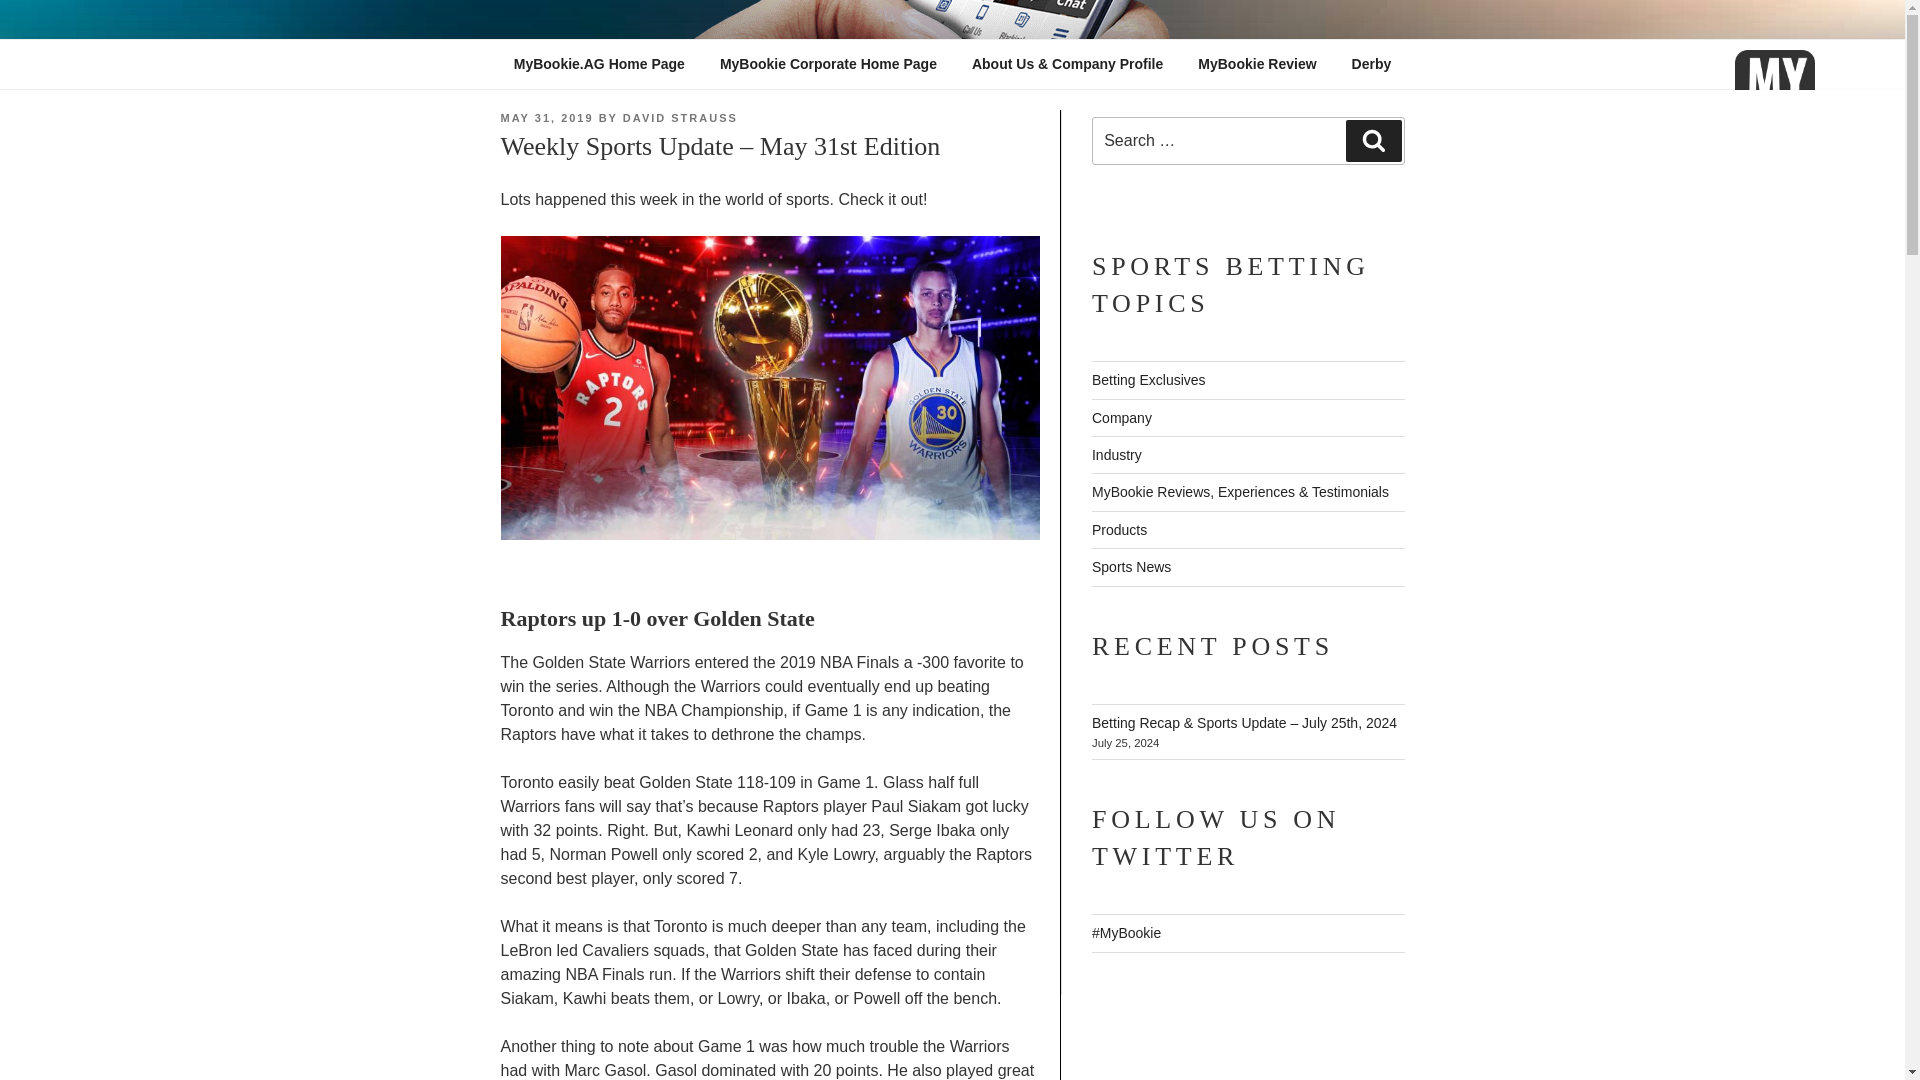  I want to click on Betting Exclusives, so click(1148, 379).